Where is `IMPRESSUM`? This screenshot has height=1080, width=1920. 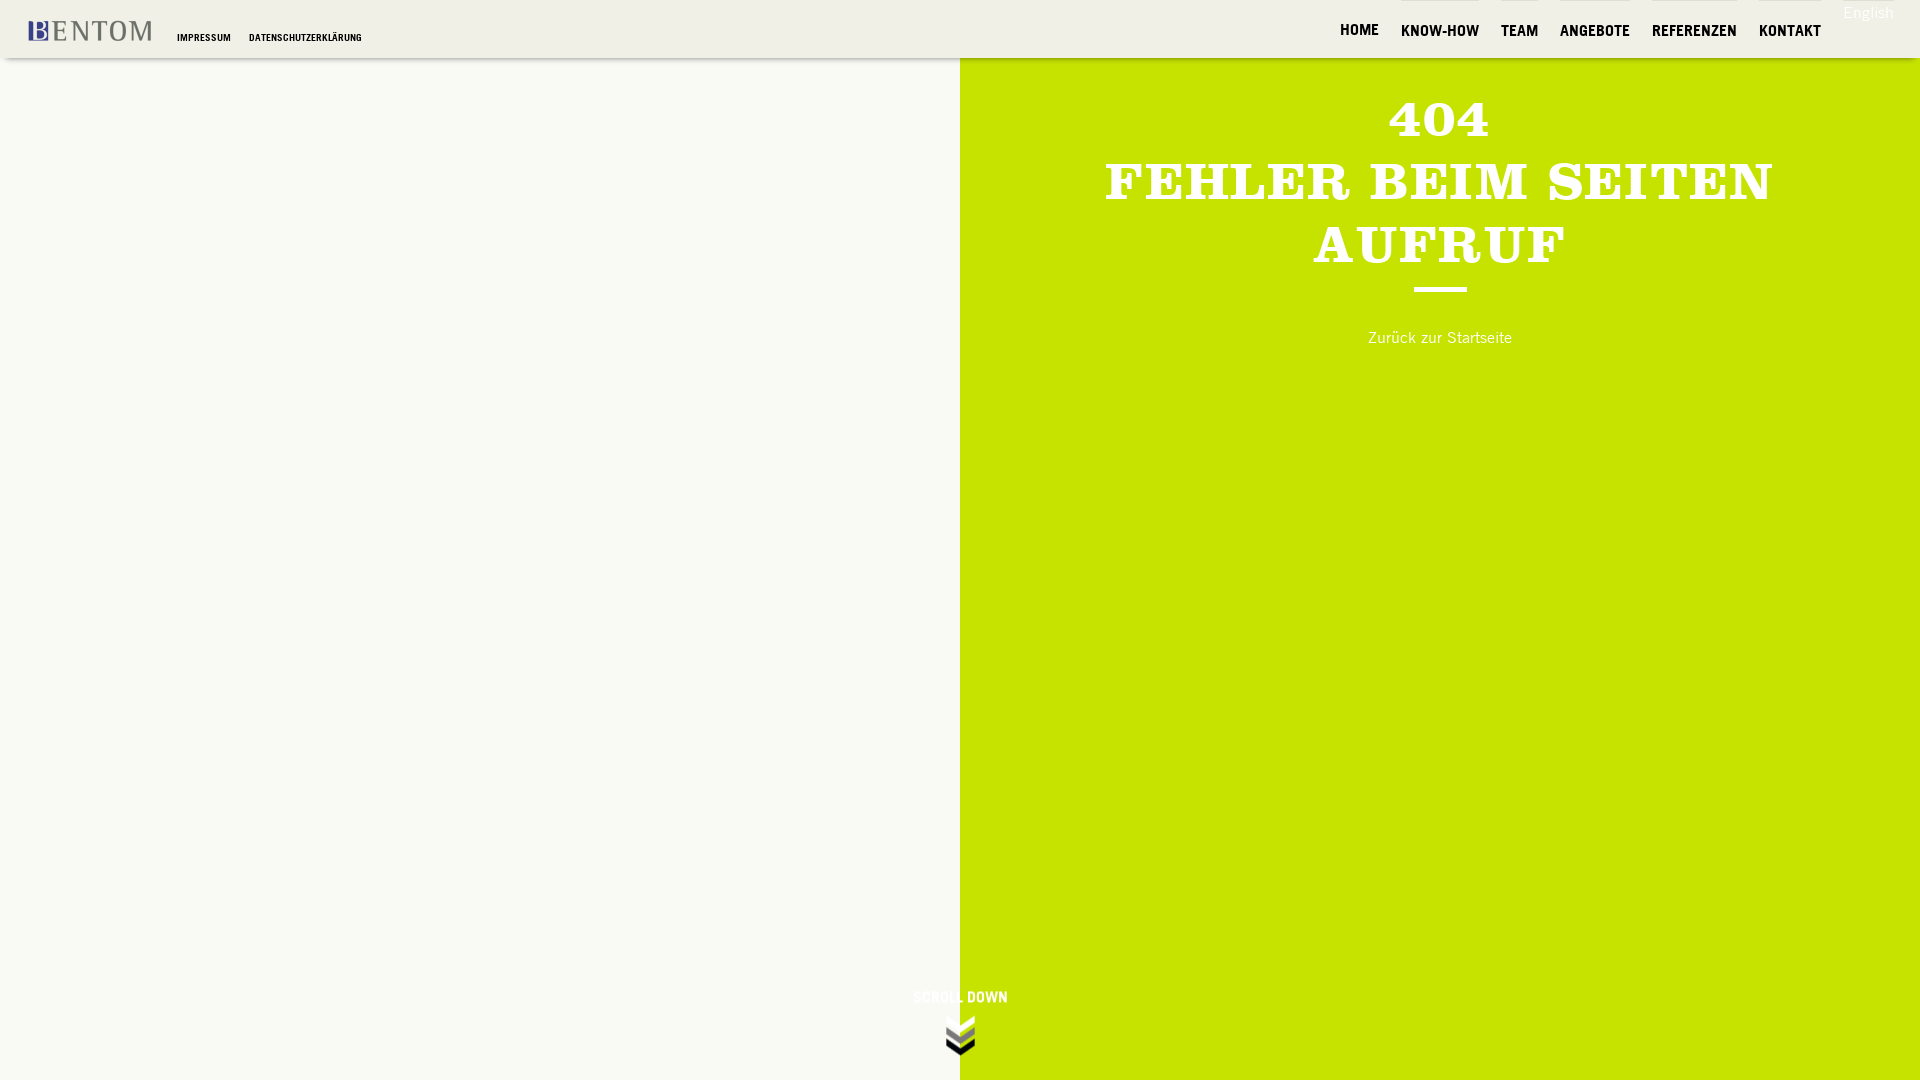 IMPRESSUM is located at coordinates (206, 38).